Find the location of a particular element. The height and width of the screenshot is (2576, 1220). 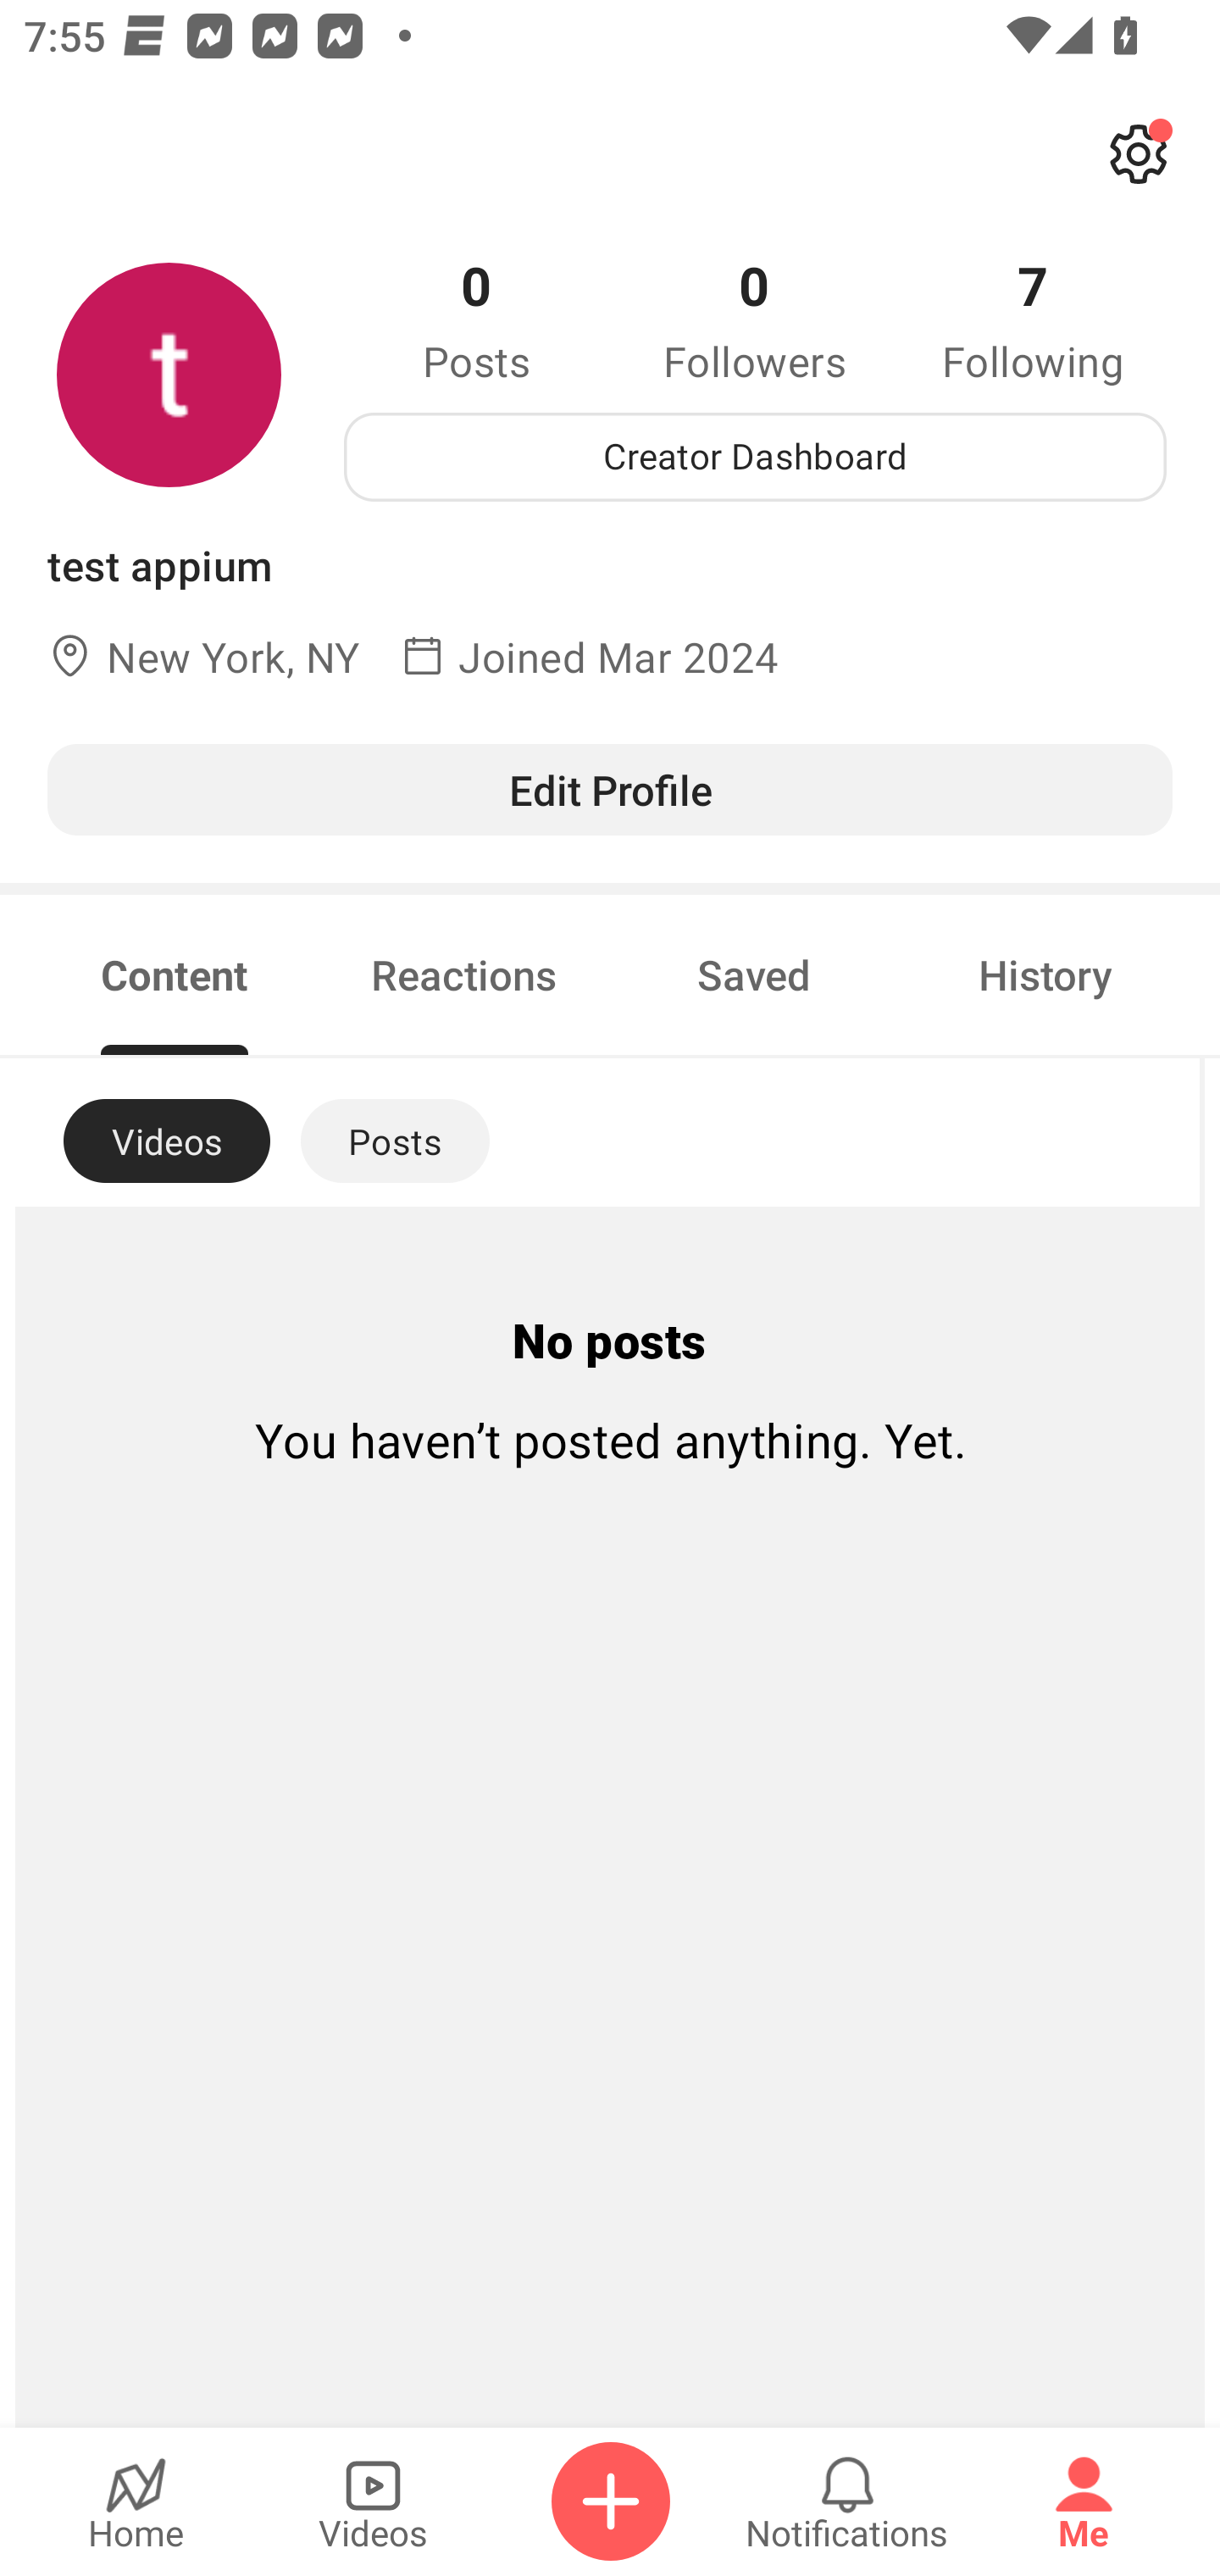

Saved is located at coordinates (754, 974).